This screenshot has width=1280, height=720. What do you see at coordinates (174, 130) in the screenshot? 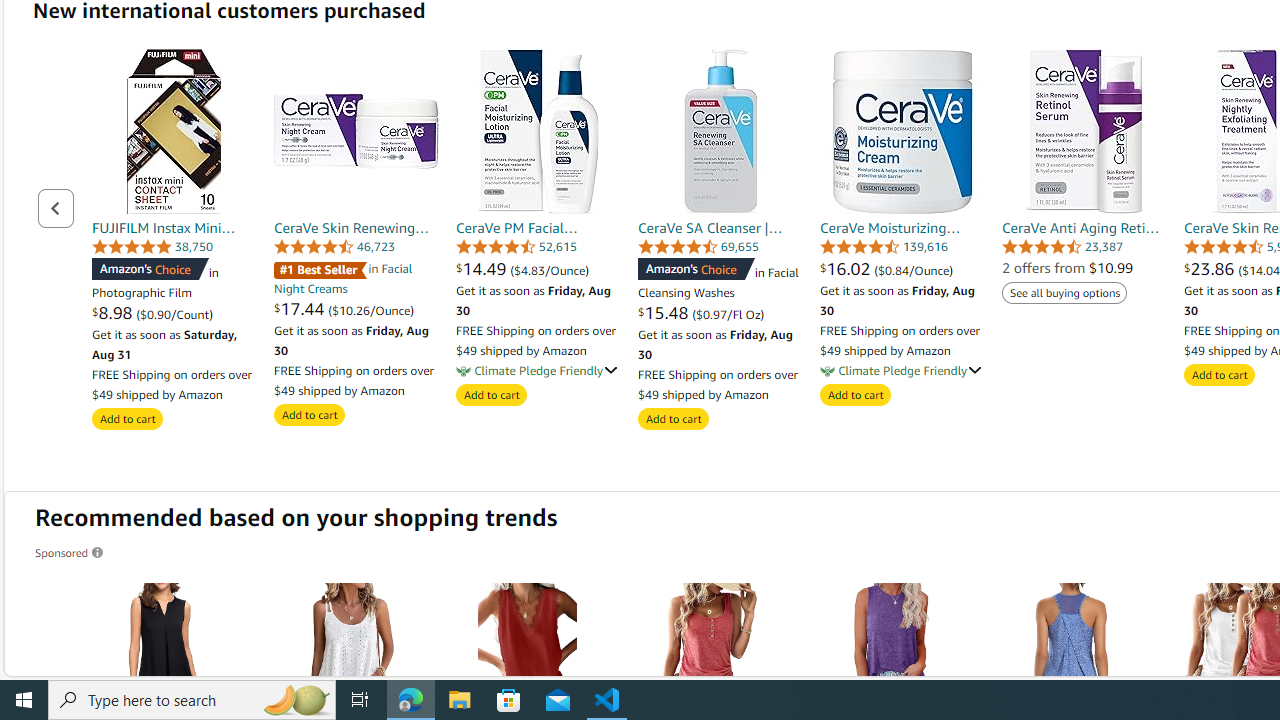
I see `FUJIFILM Instax Mini Contact Sheet Film - 10 Exposures` at bounding box center [174, 130].